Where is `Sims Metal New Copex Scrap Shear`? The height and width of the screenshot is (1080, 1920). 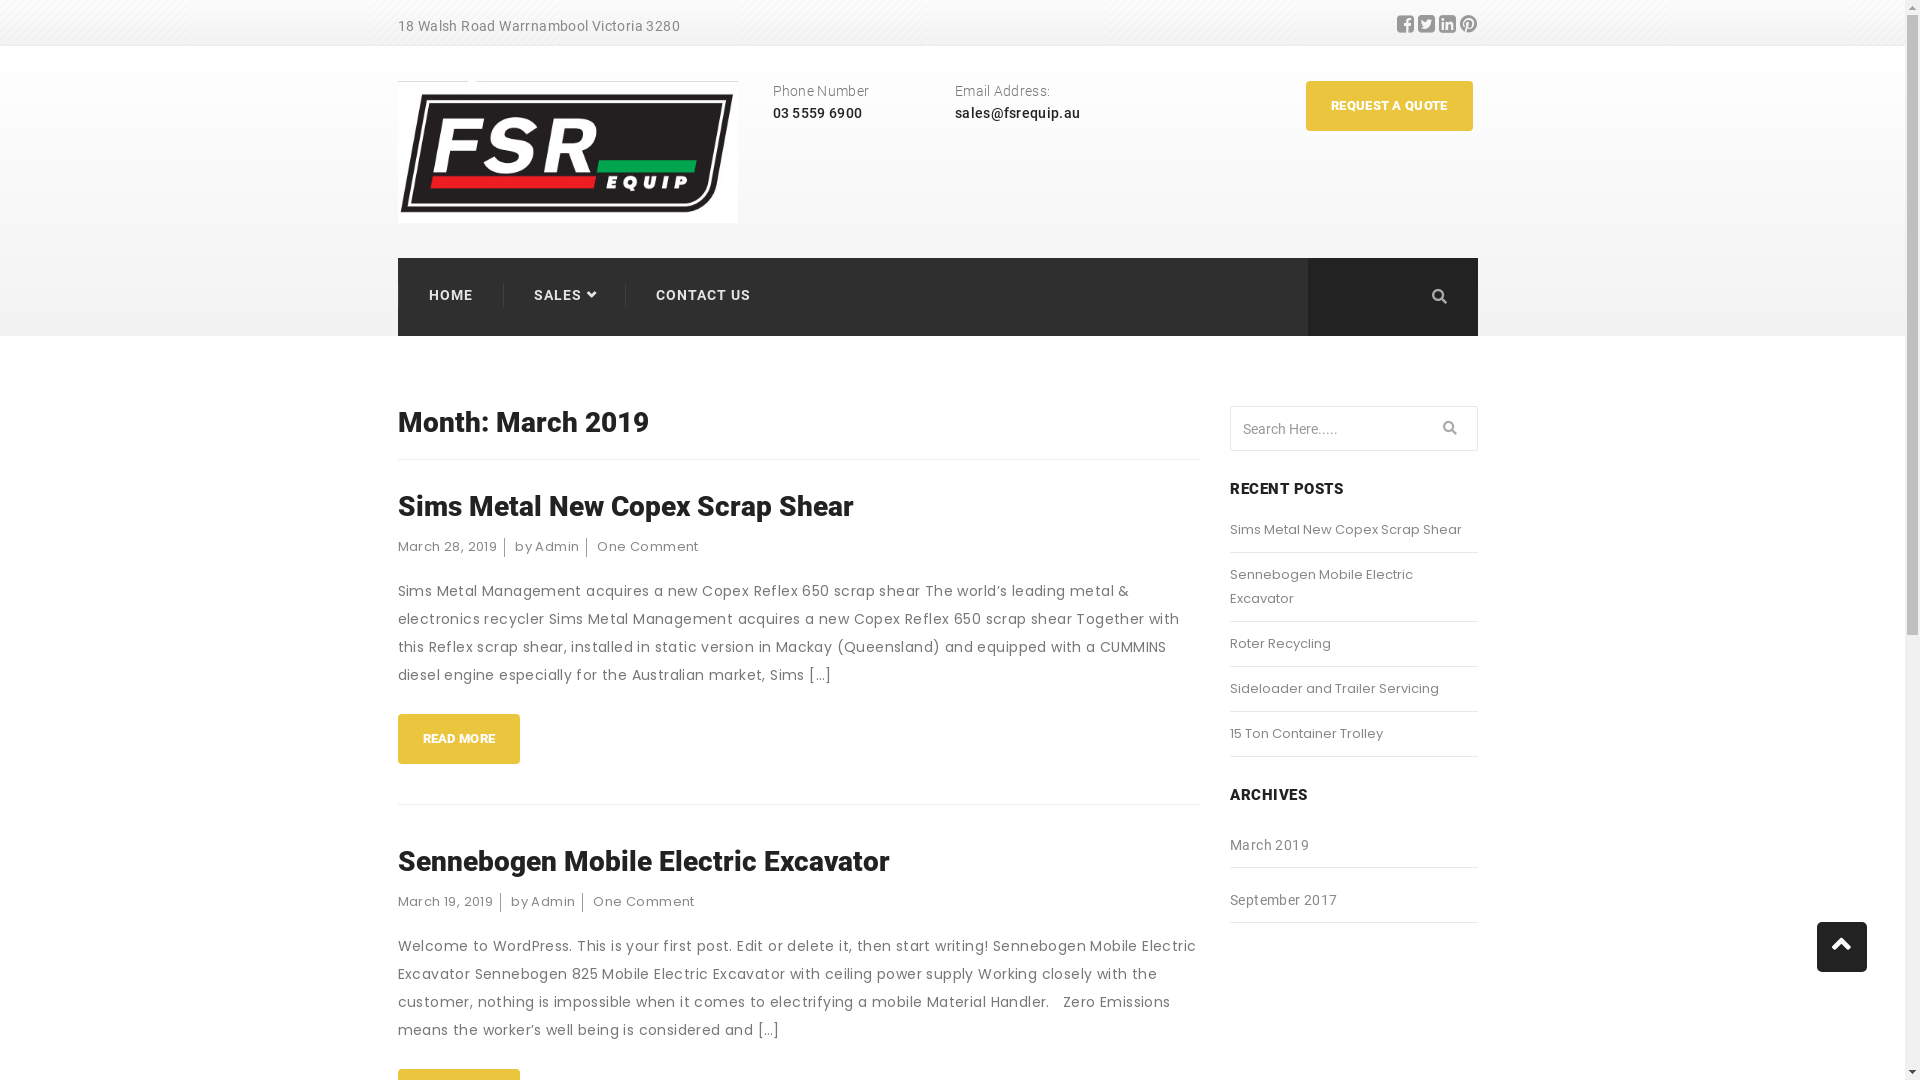
Sims Metal New Copex Scrap Shear is located at coordinates (800, 507).